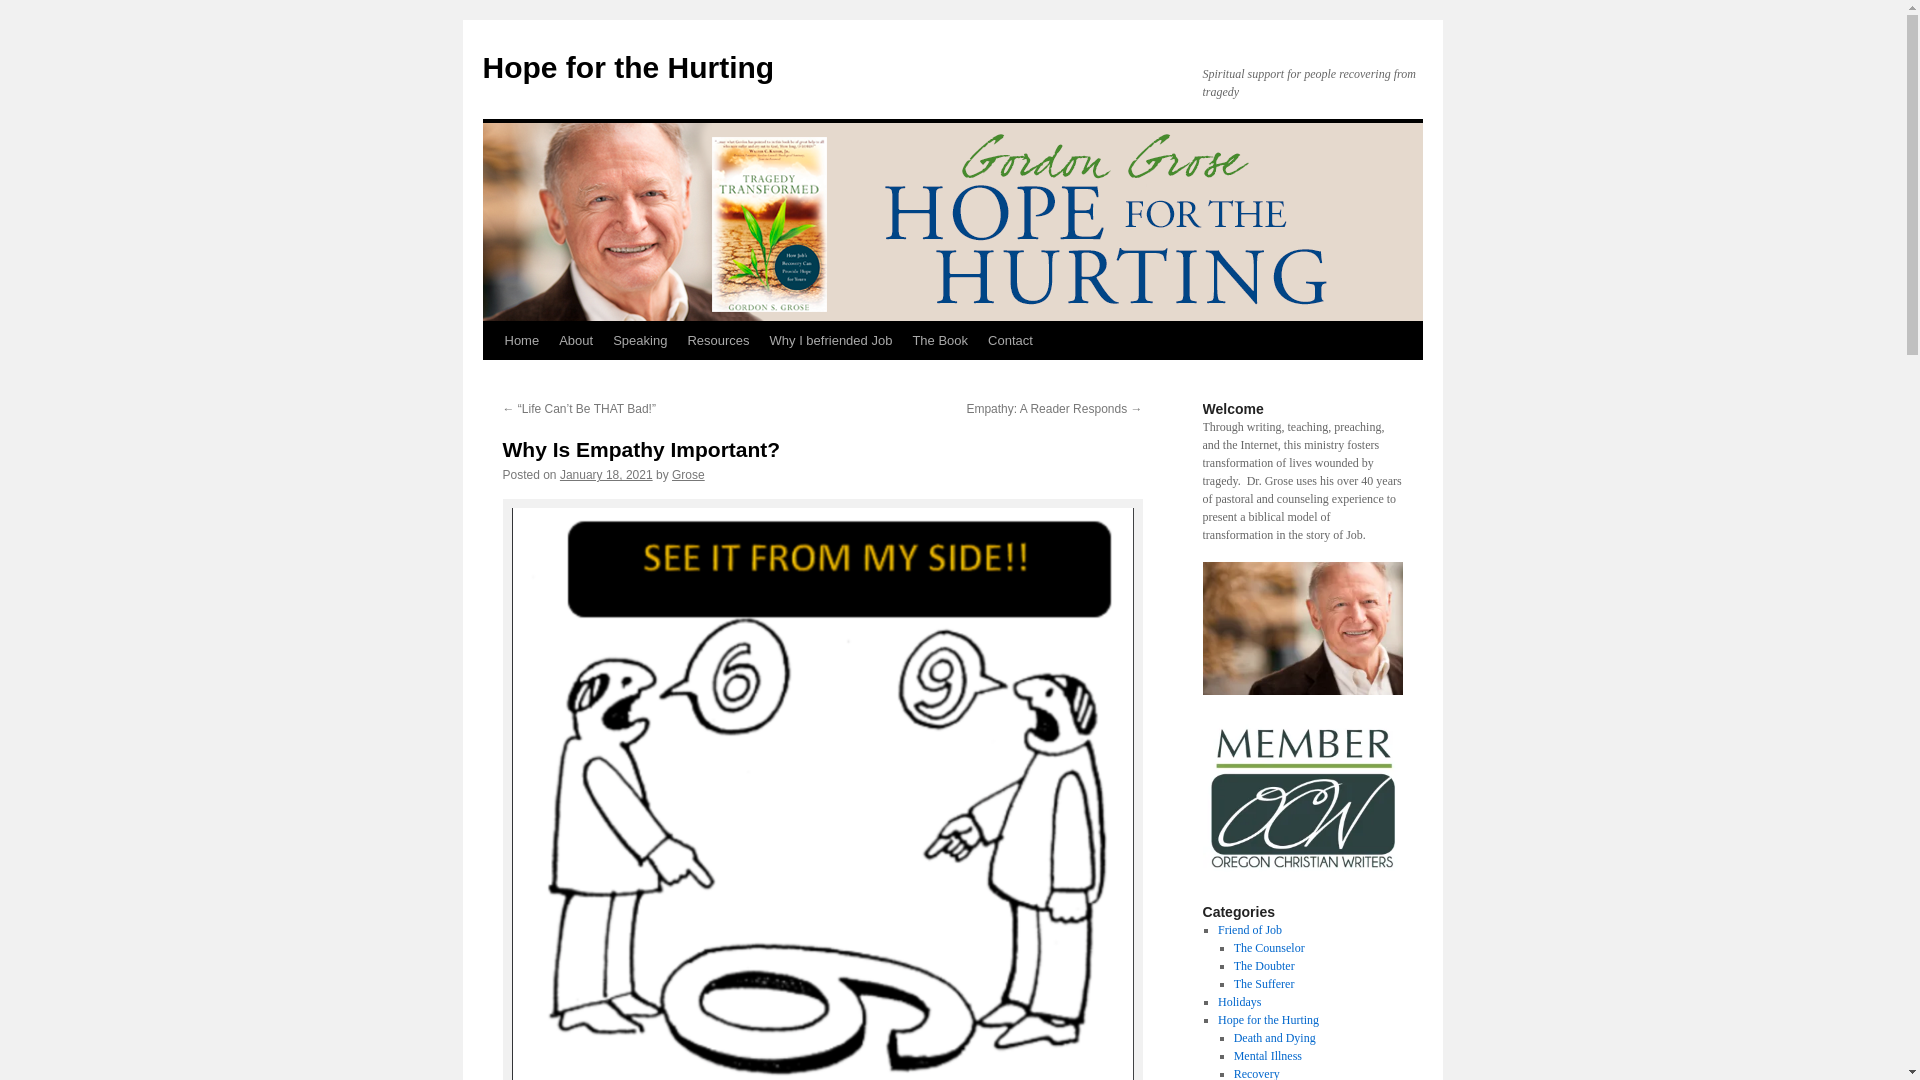 The width and height of the screenshot is (1920, 1080). Describe the element at coordinates (718, 340) in the screenshot. I see `Resources` at that location.